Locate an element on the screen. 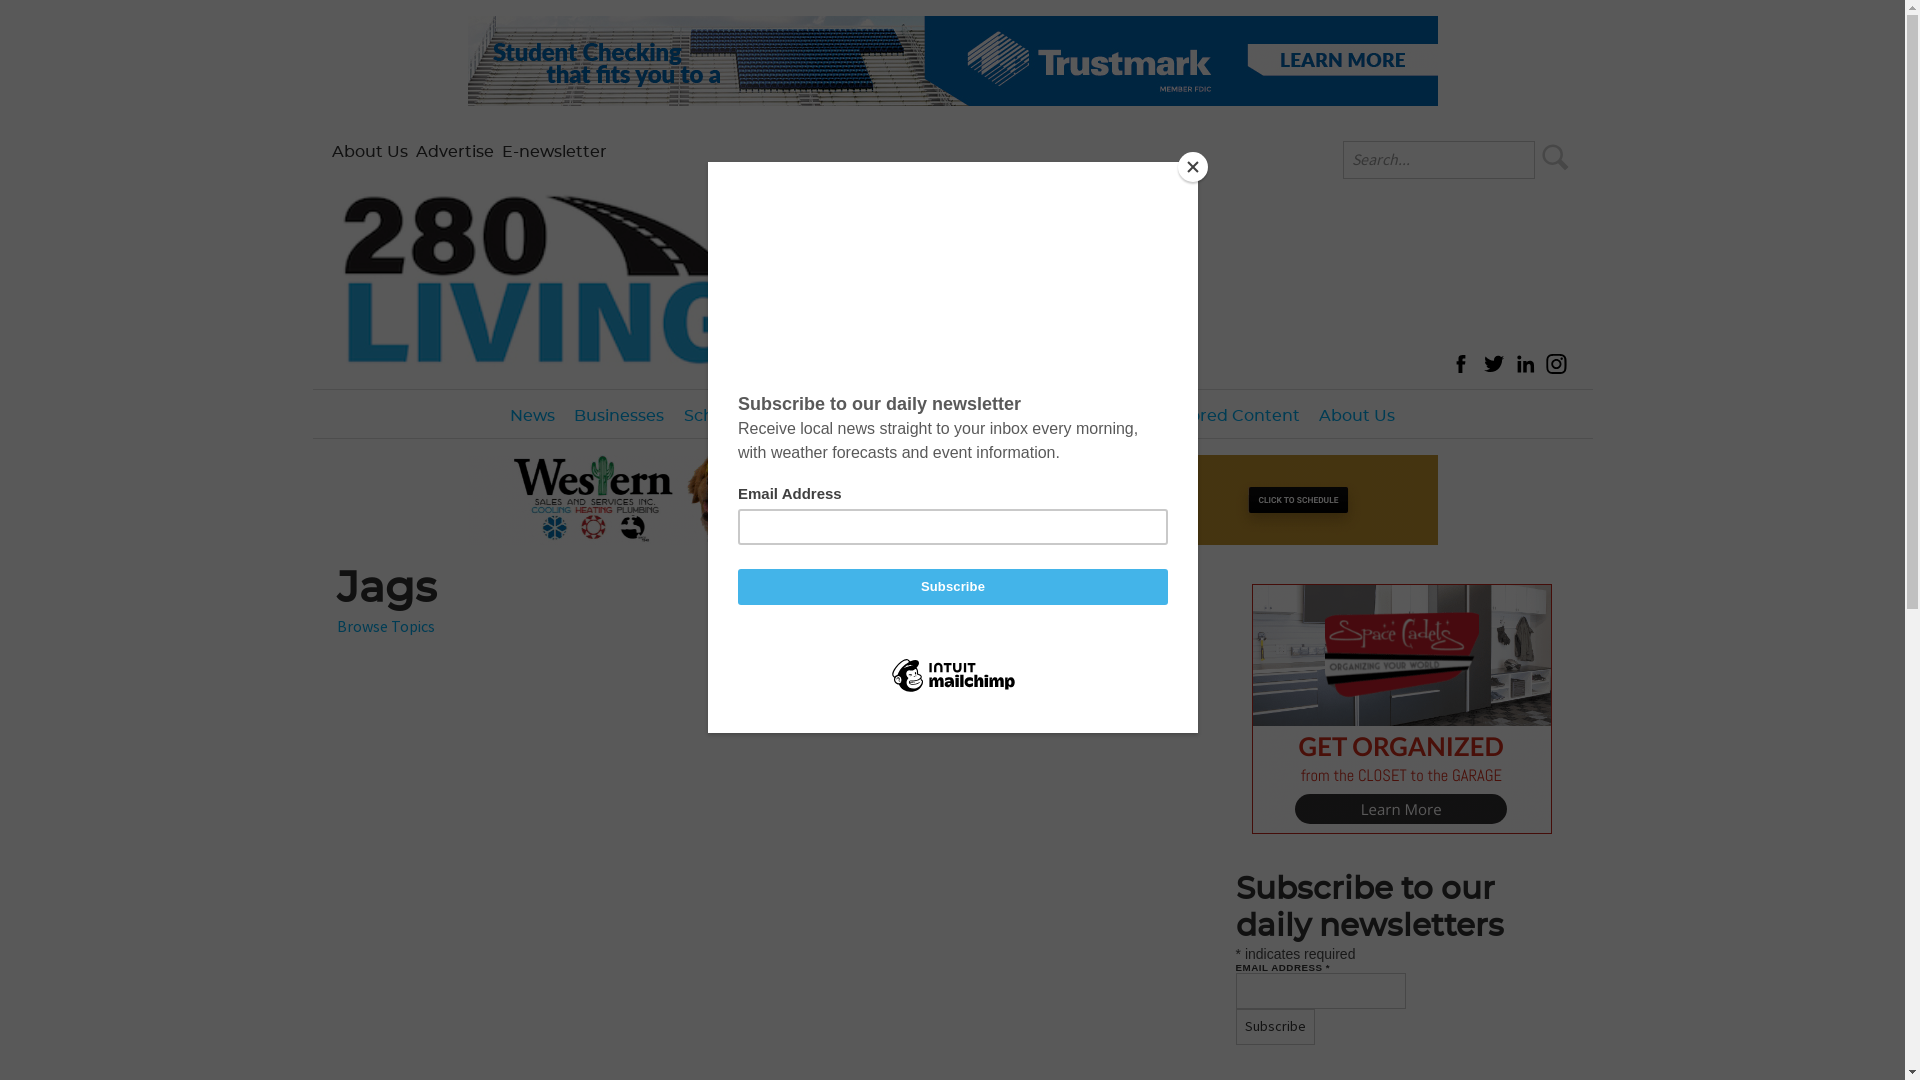 This screenshot has width=1920, height=1080. Advertise is located at coordinates (454, 152).